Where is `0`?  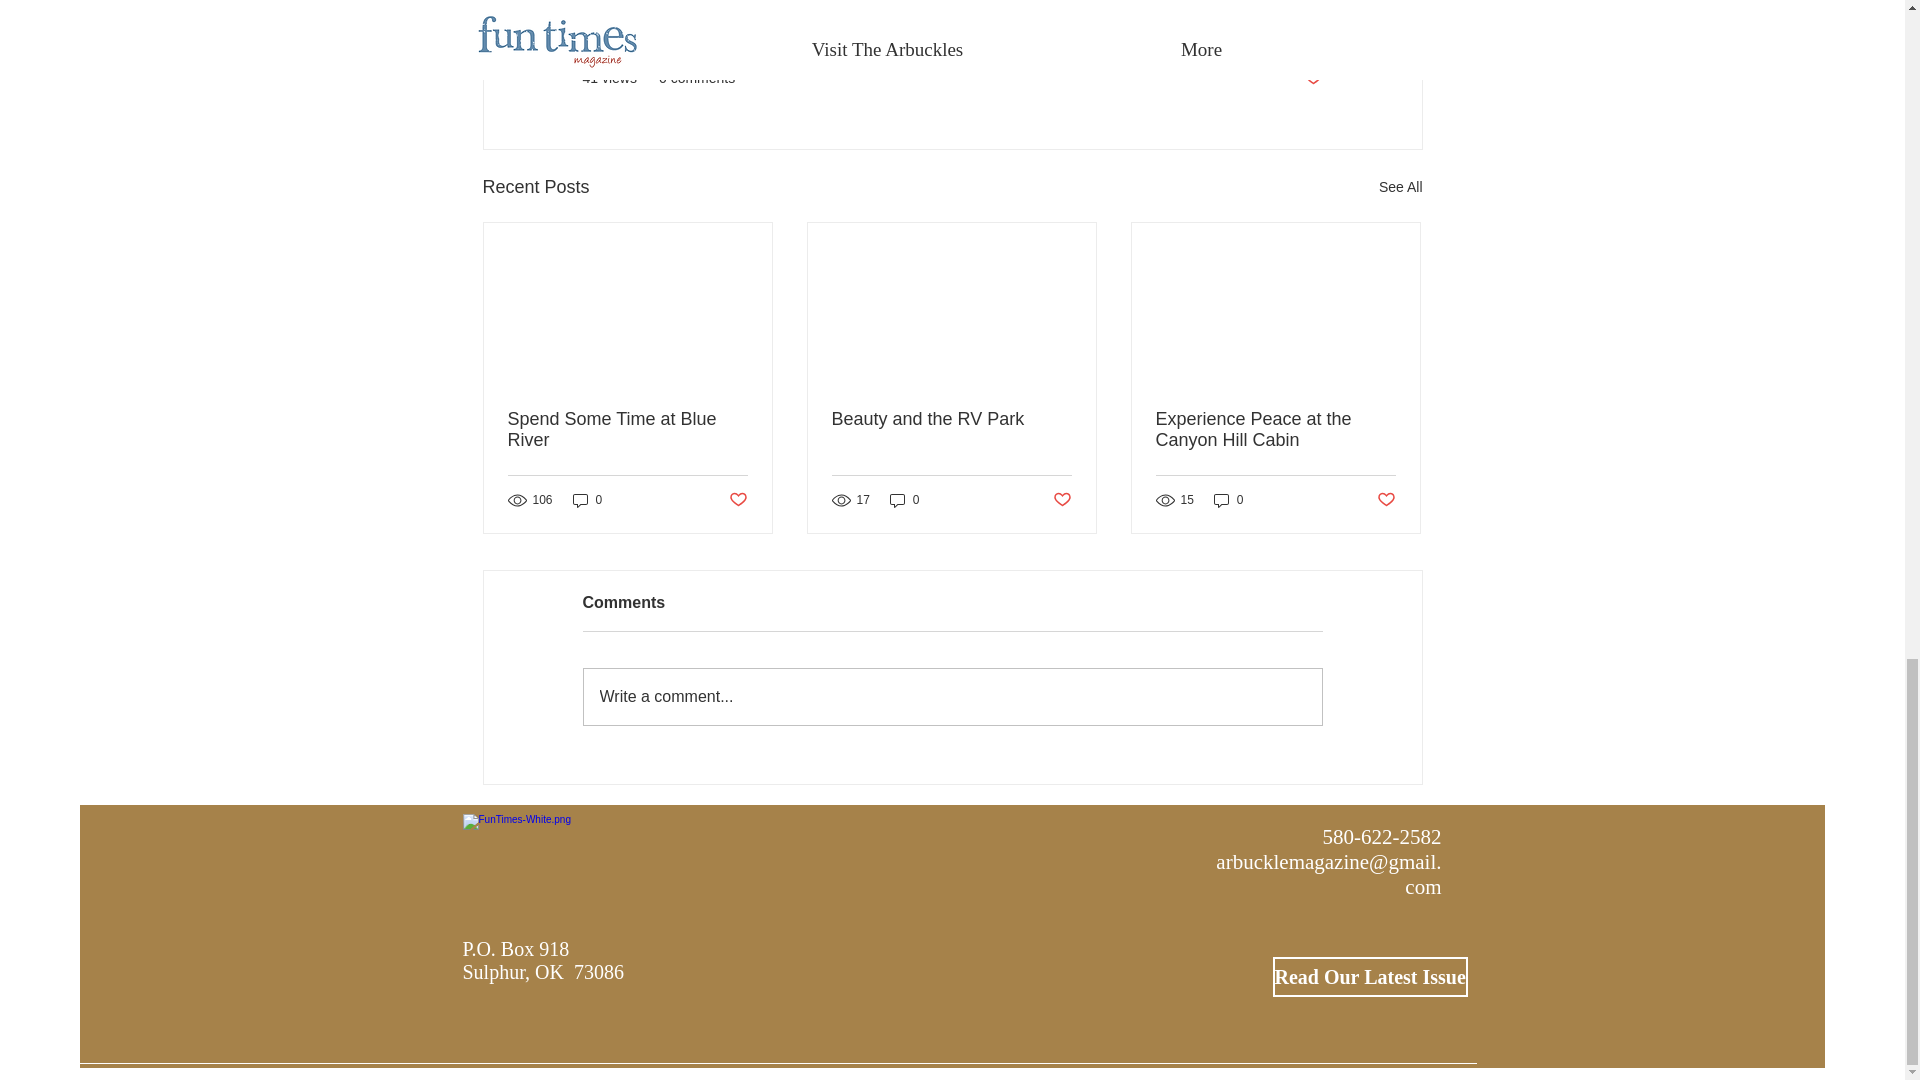 0 is located at coordinates (904, 500).